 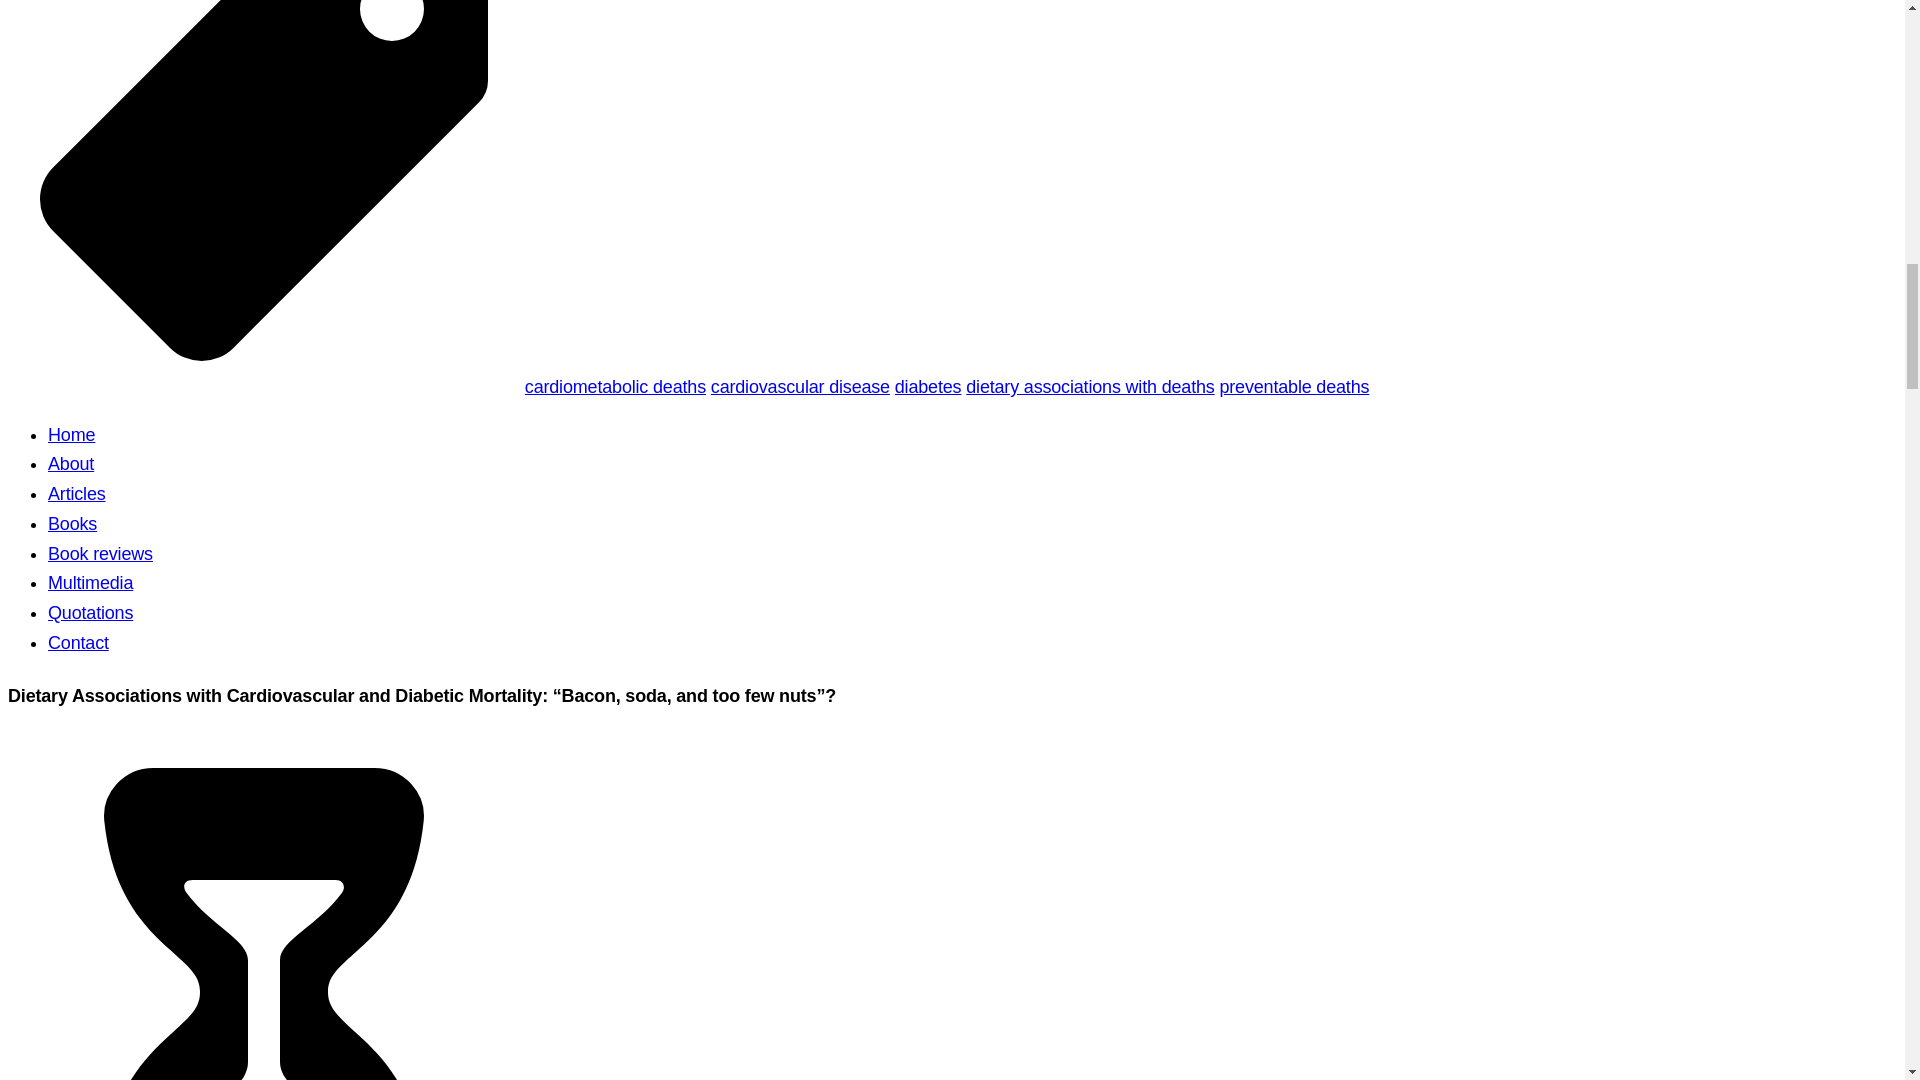 I want to click on Quotations, so click(x=90, y=612).